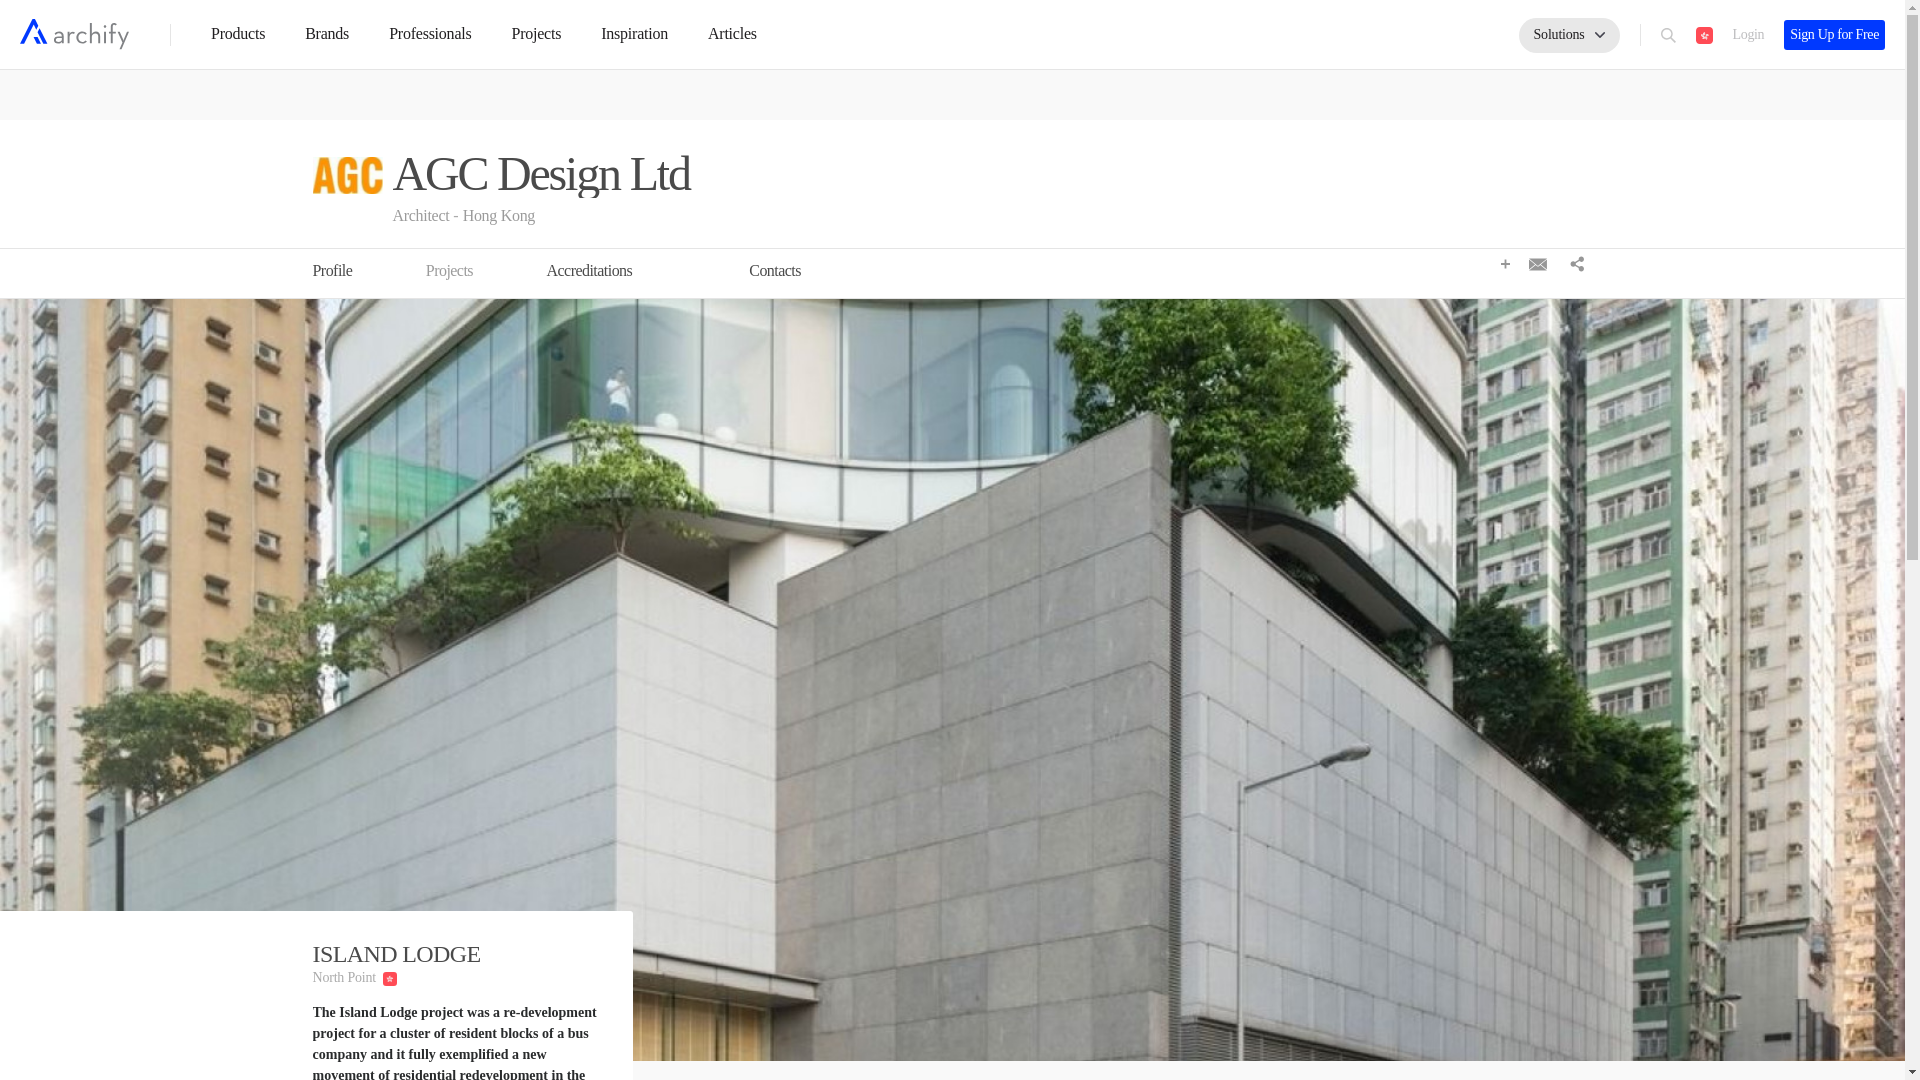 The width and height of the screenshot is (1920, 1080). Describe the element at coordinates (1748, 34) in the screenshot. I see `Login` at that location.